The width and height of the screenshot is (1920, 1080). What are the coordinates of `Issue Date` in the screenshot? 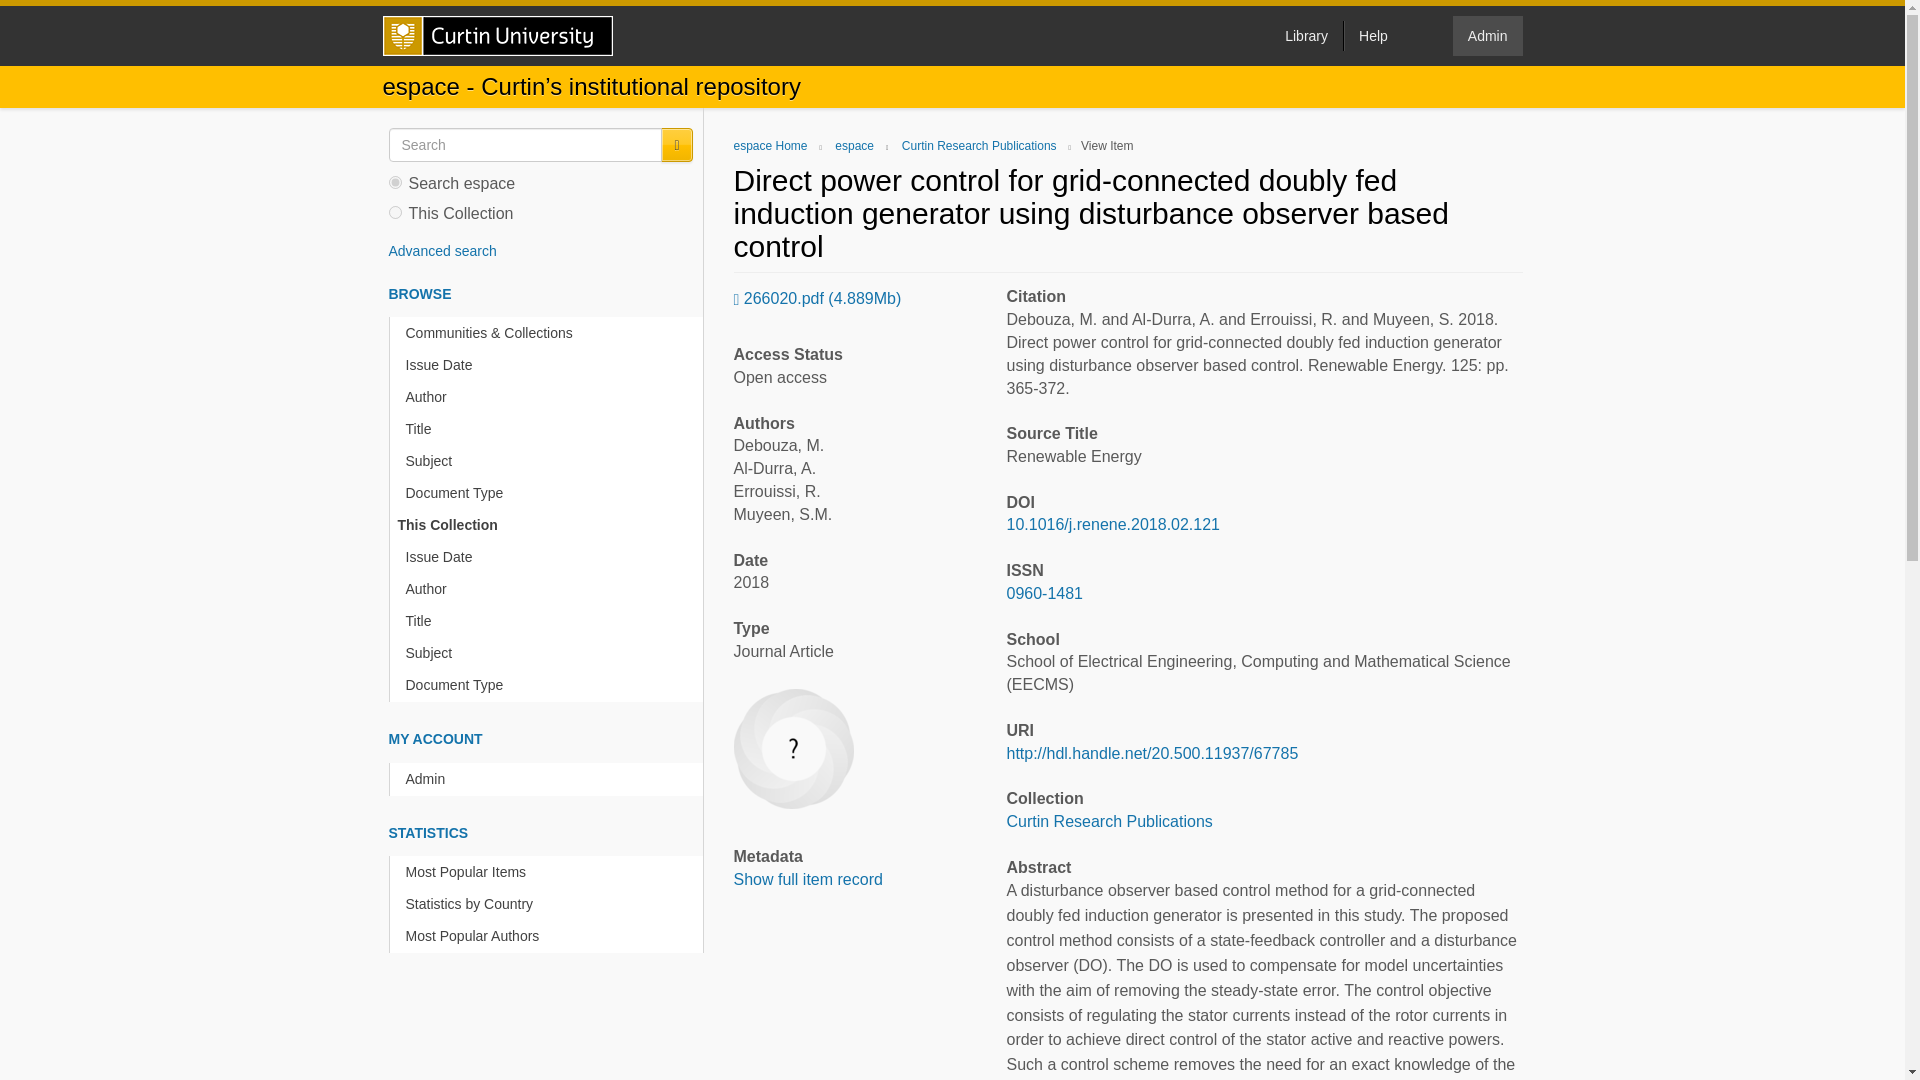 It's located at (550, 365).